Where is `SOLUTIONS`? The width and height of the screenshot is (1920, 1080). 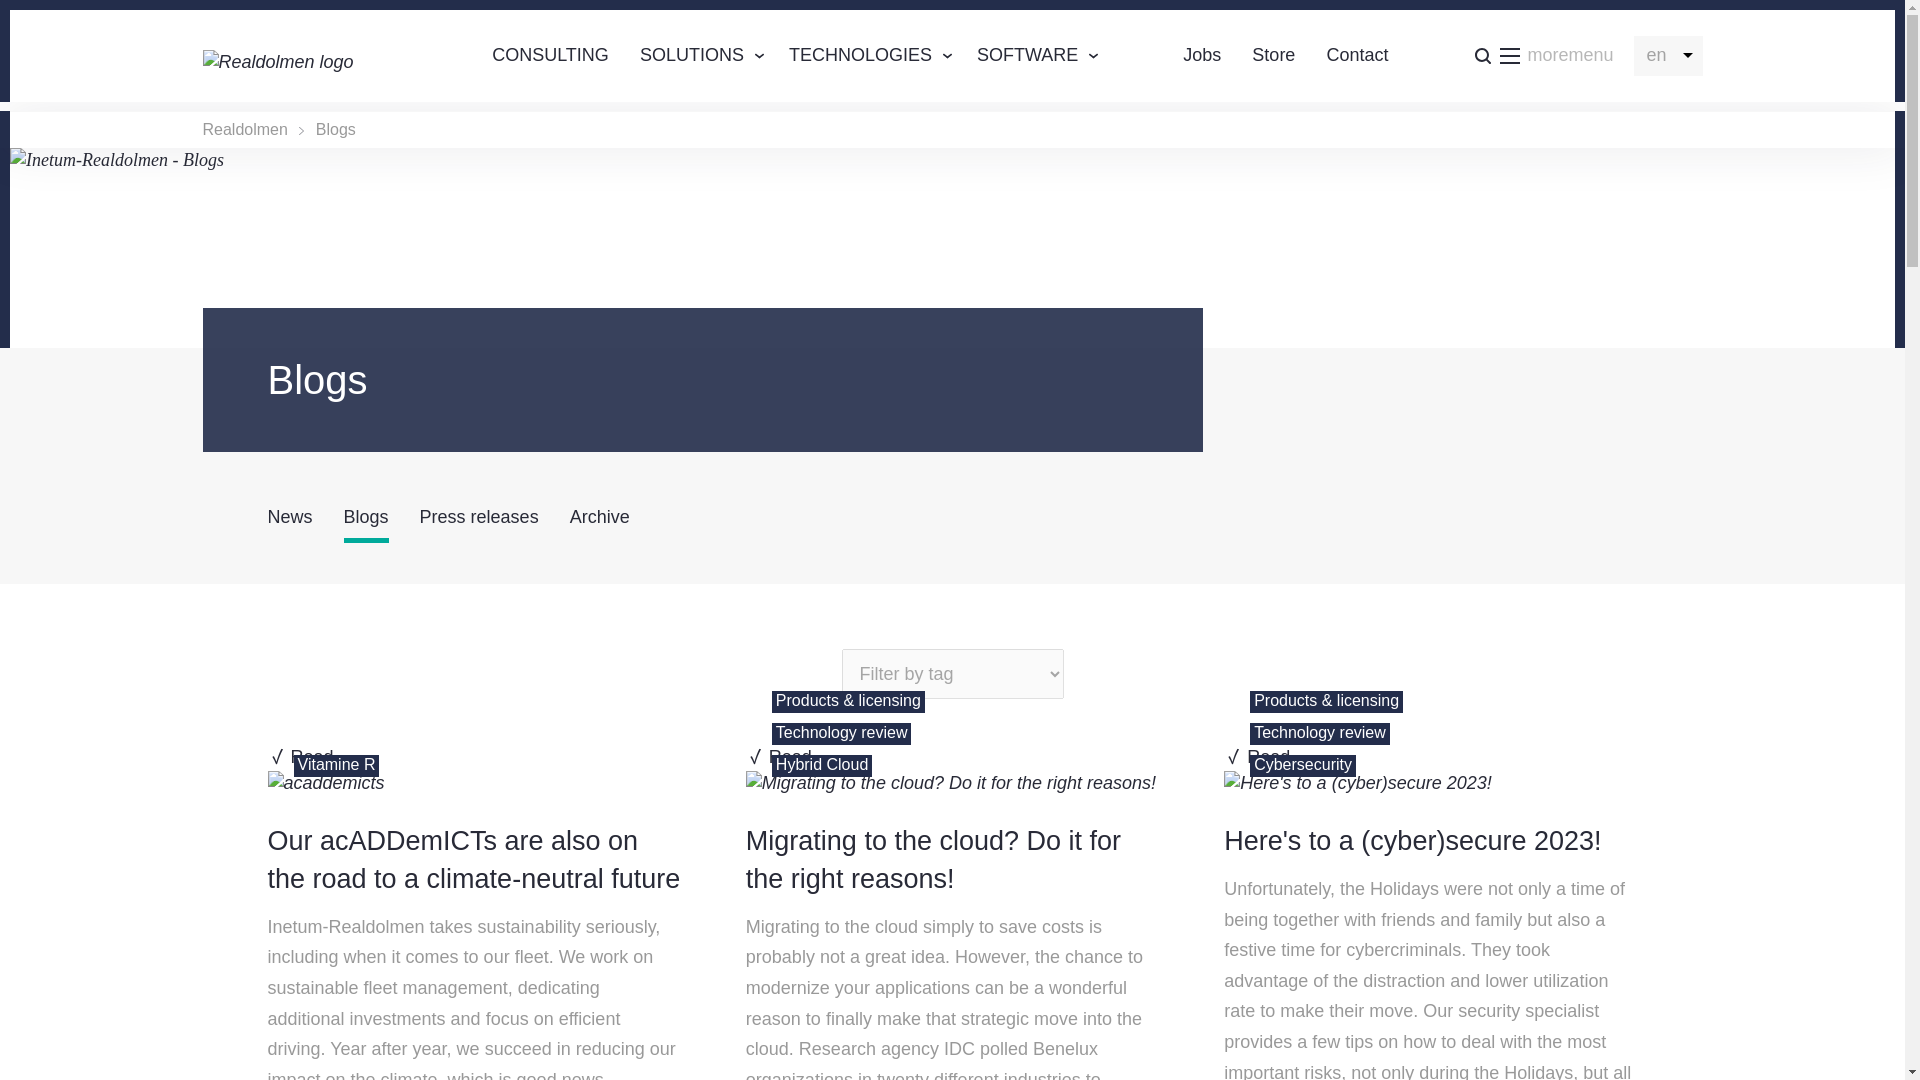
SOLUTIONS is located at coordinates (692, 55).